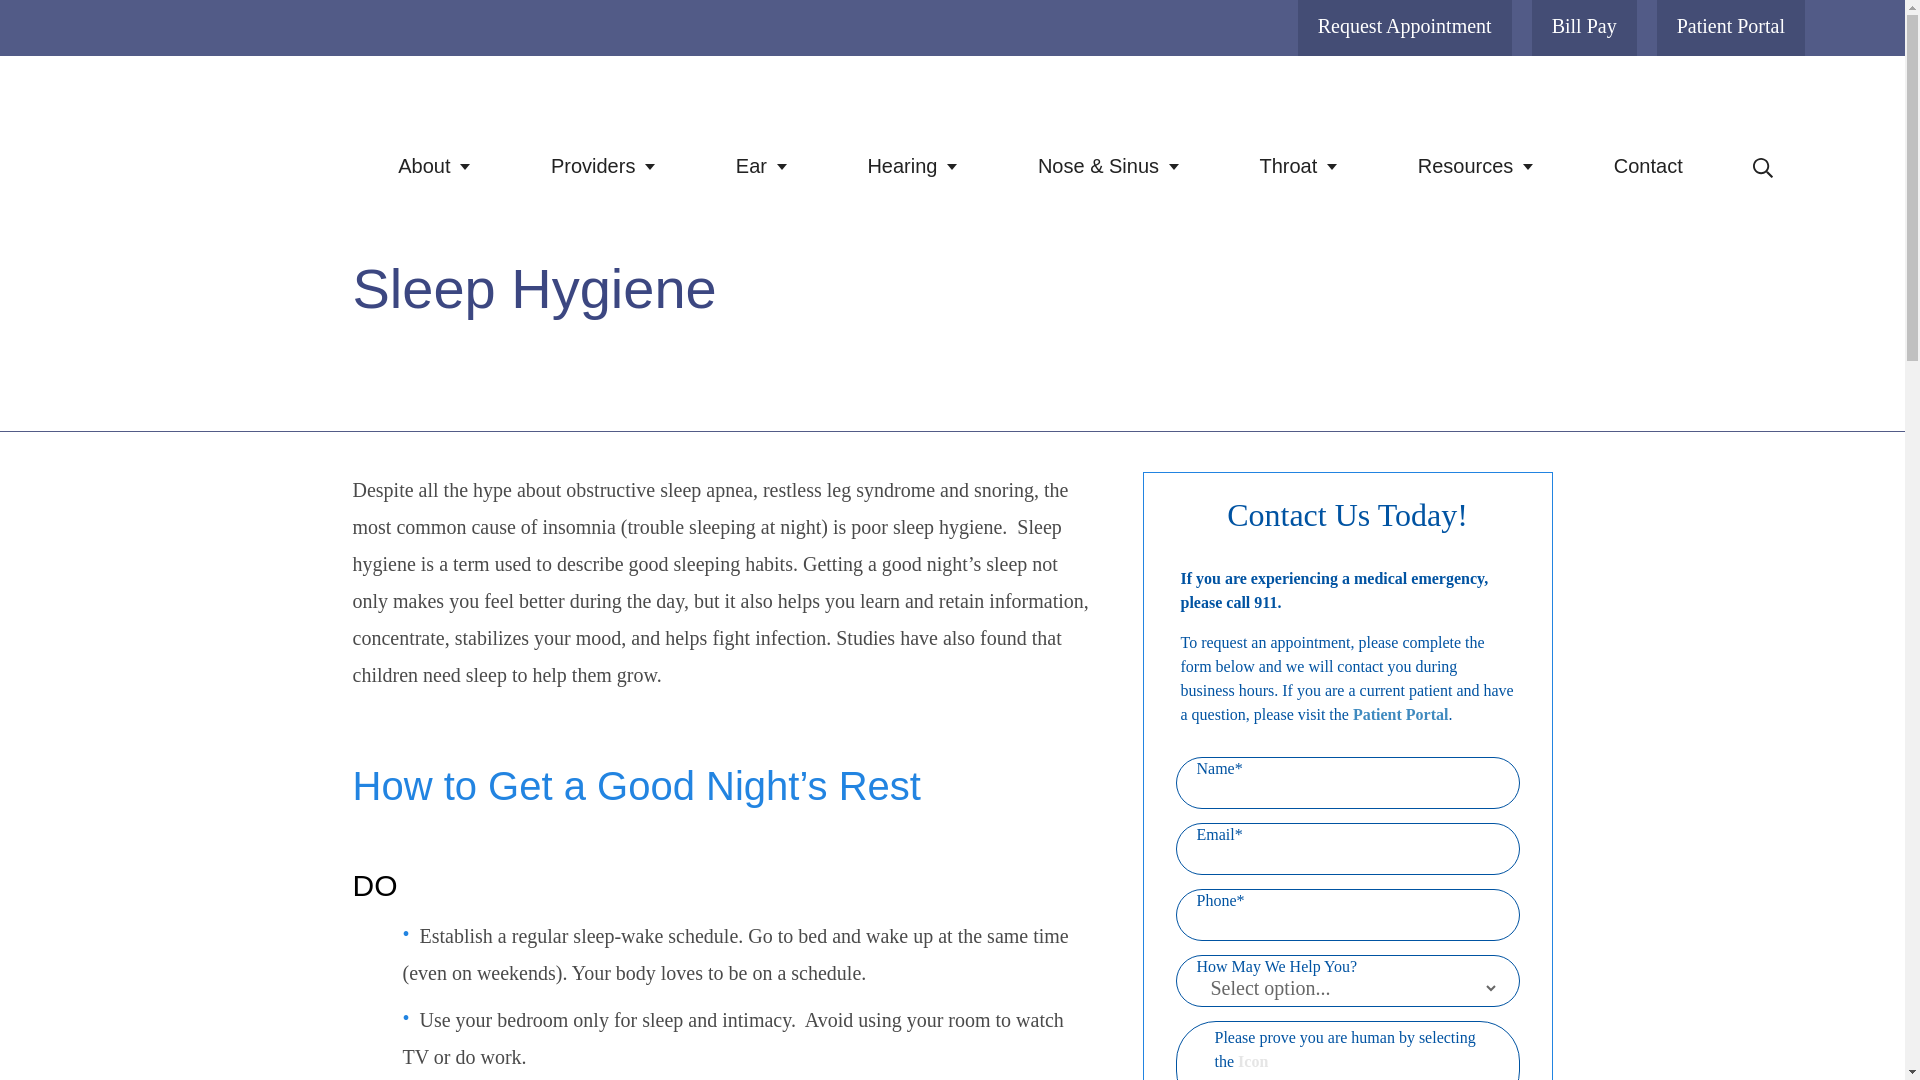 This screenshot has height=1080, width=1920. What do you see at coordinates (434, 166) in the screenshot?
I see `About` at bounding box center [434, 166].